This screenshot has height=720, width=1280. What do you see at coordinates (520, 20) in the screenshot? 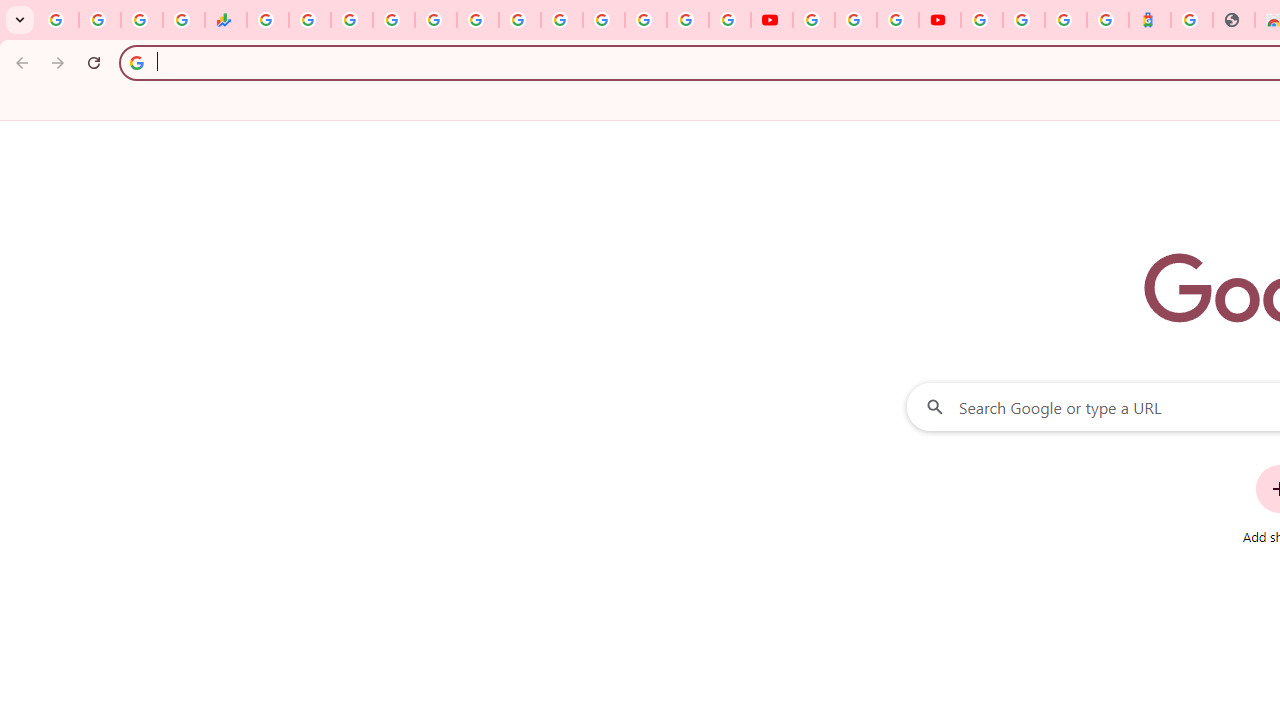
I see `Android TV Policies and Guidelines - Transparency Center` at bounding box center [520, 20].